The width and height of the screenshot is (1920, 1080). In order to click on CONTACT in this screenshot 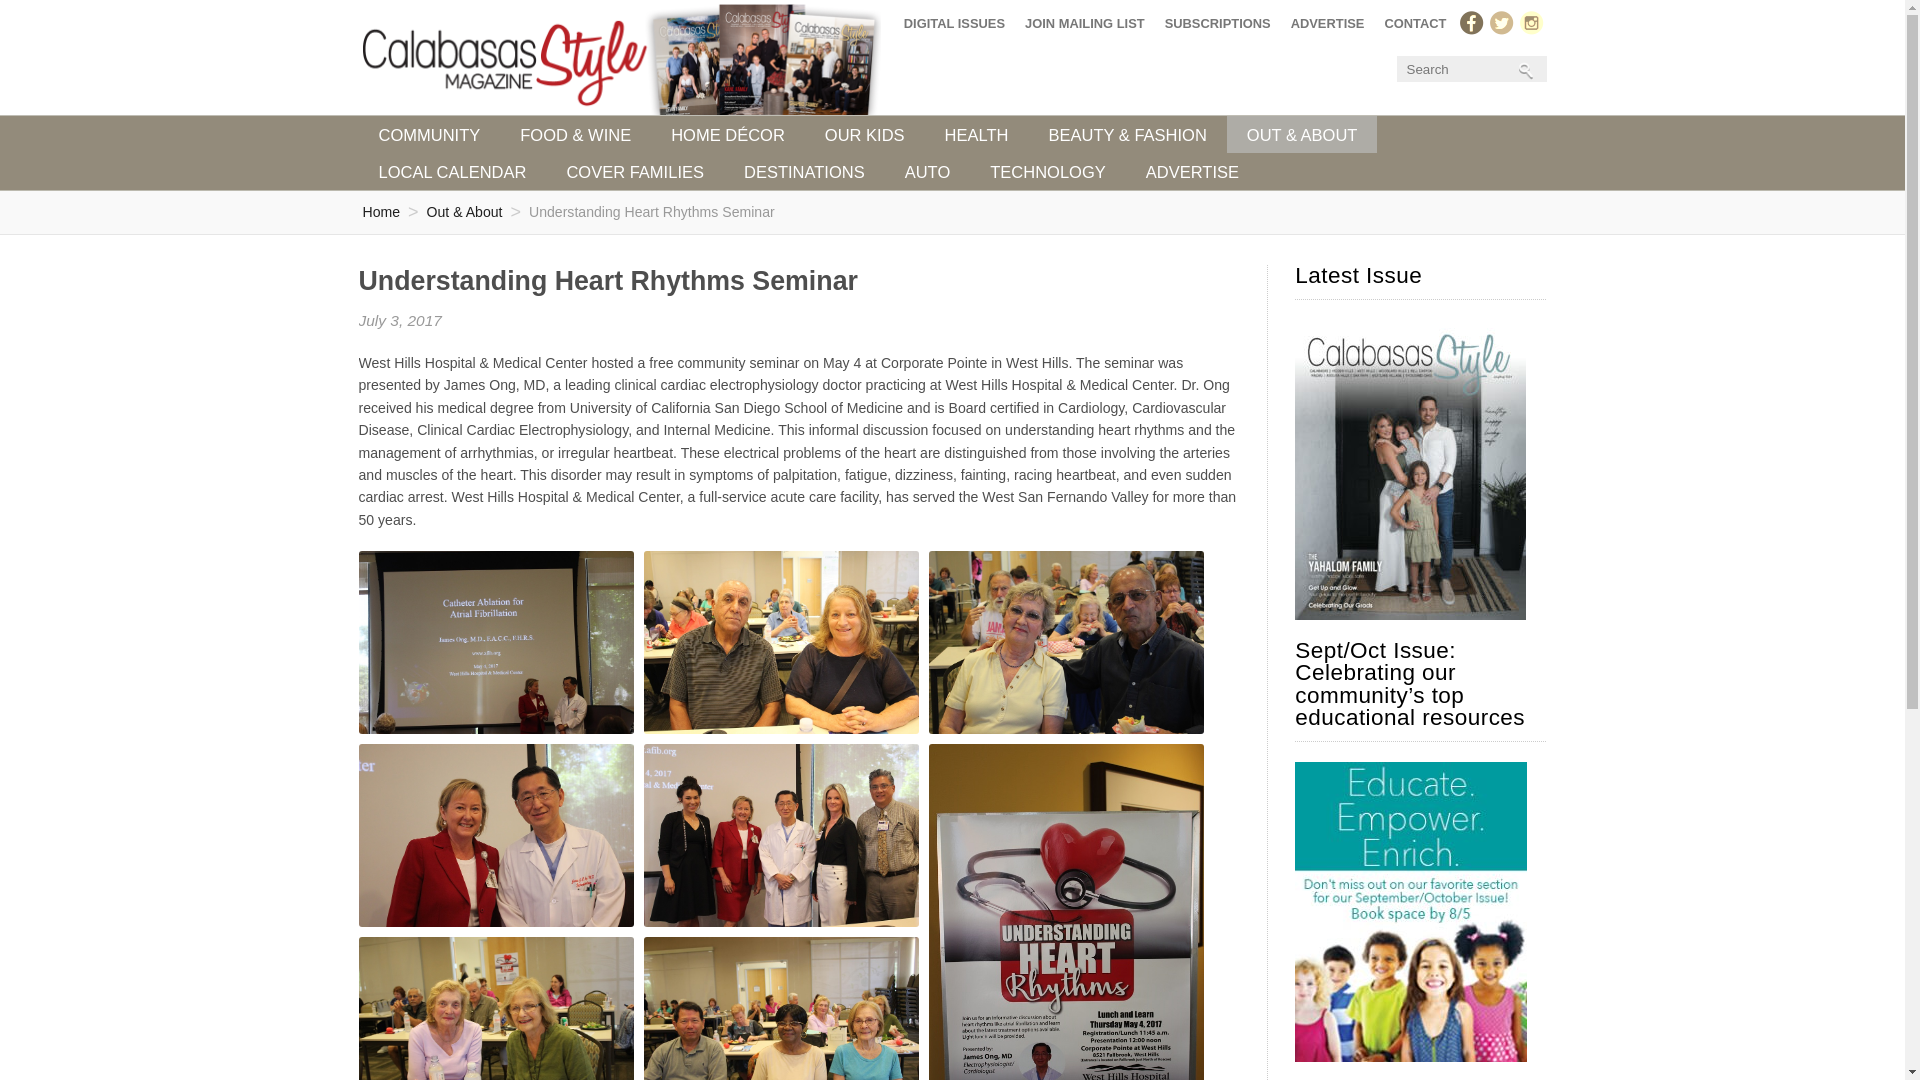, I will do `click(1414, 23)`.